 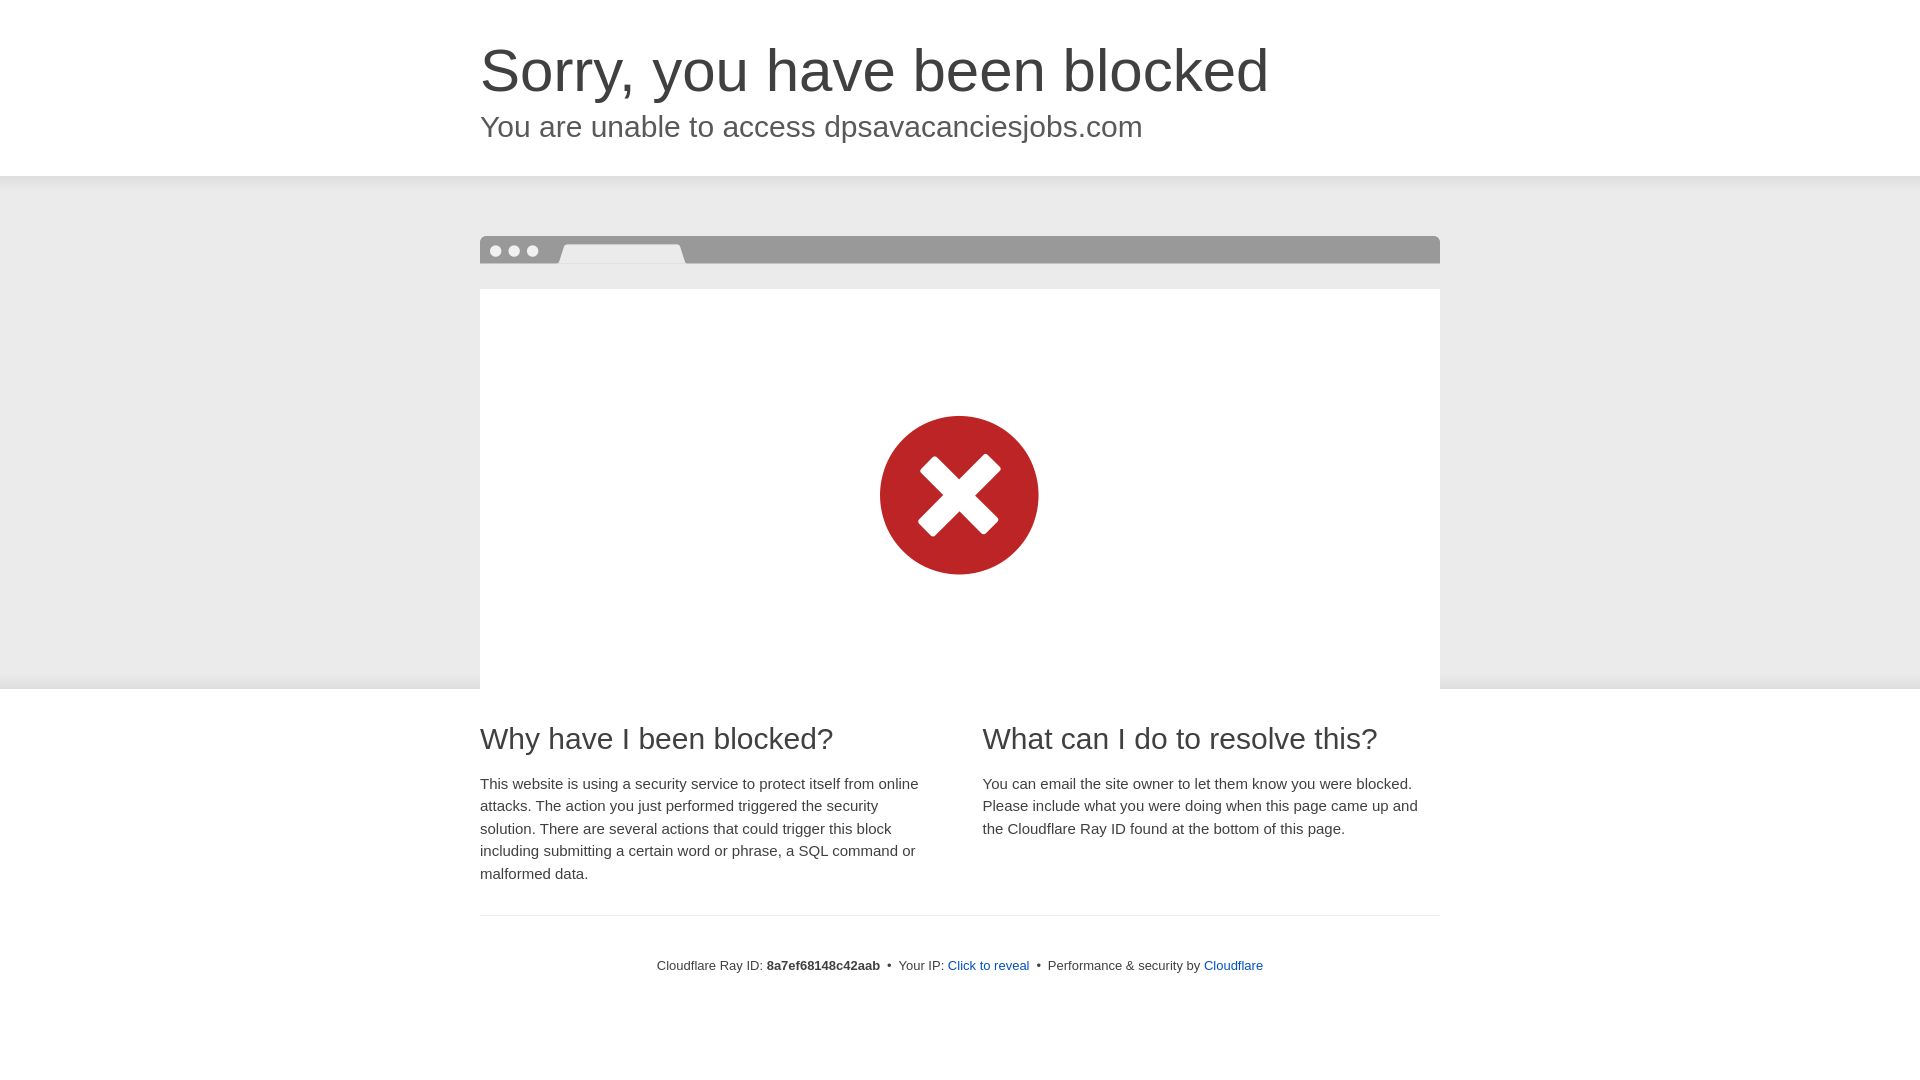 What do you see at coordinates (988, 966) in the screenshot?
I see `Click to reveal` at bounding box center [988, 966].